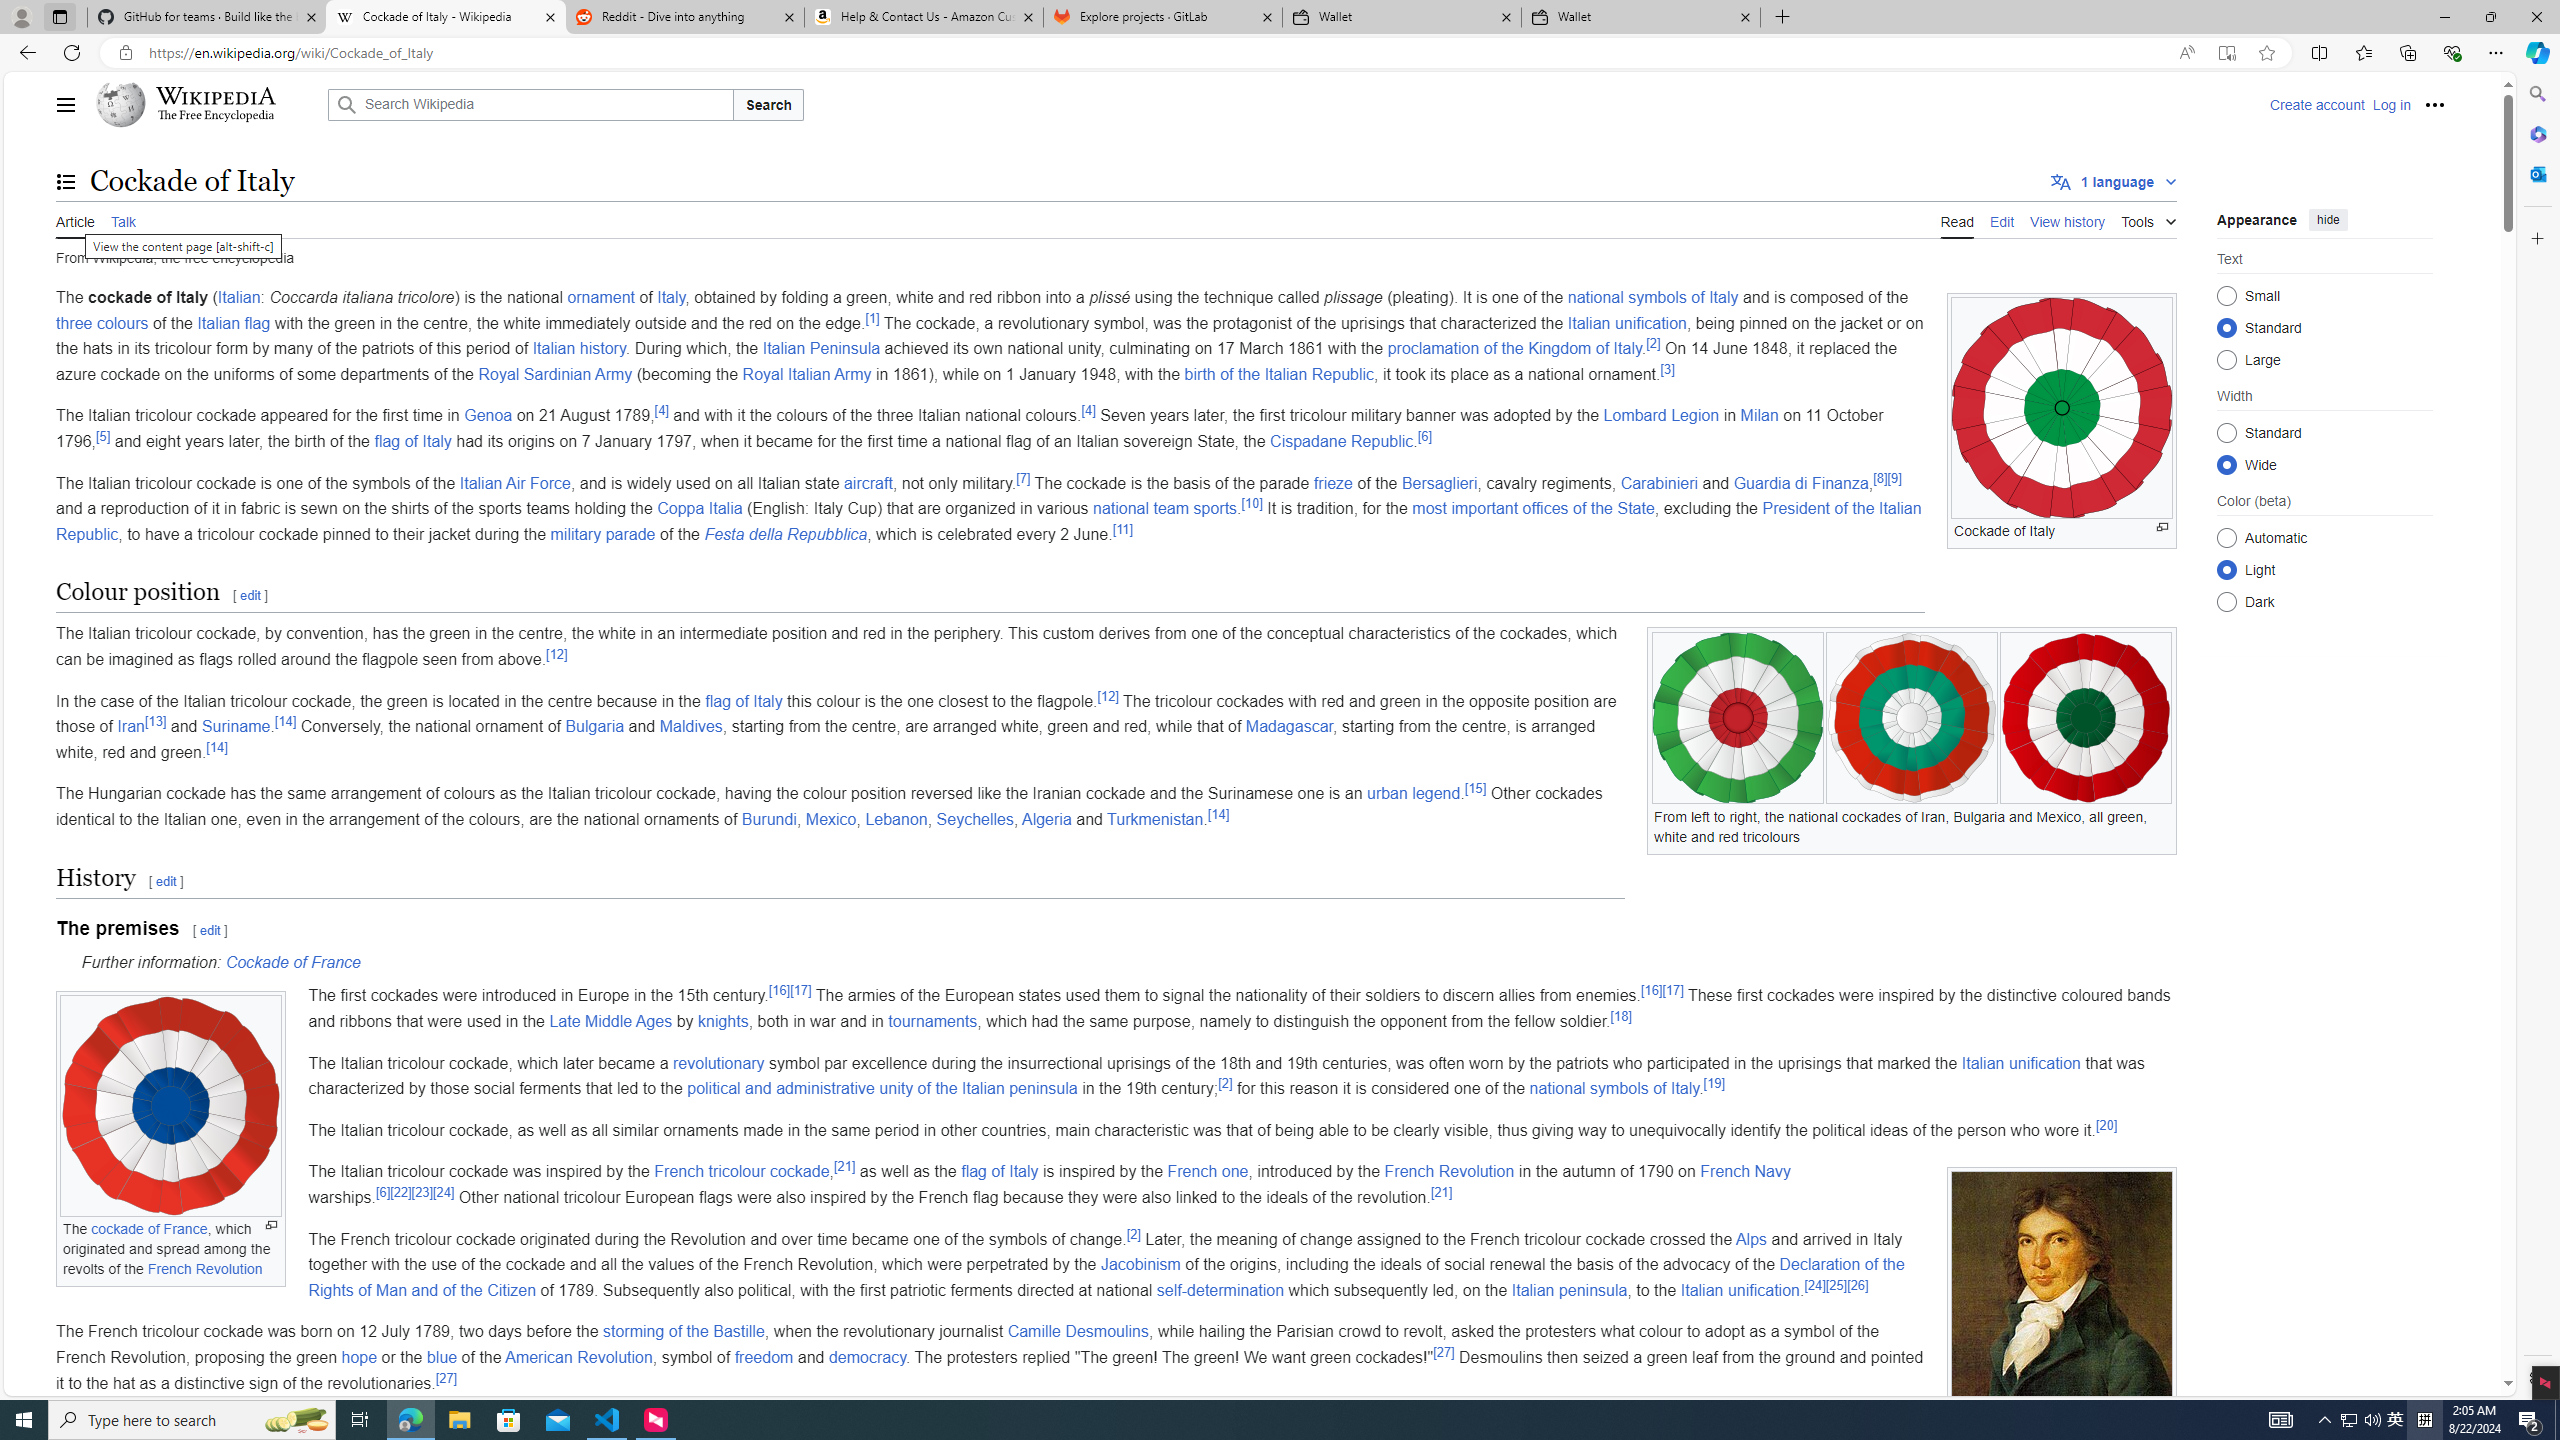 Image resolution: width=2560 pixels, height=1440 pixels. Describe the element at coordinates (2226, 601) in the screenshot. I see `Dark` at that location.